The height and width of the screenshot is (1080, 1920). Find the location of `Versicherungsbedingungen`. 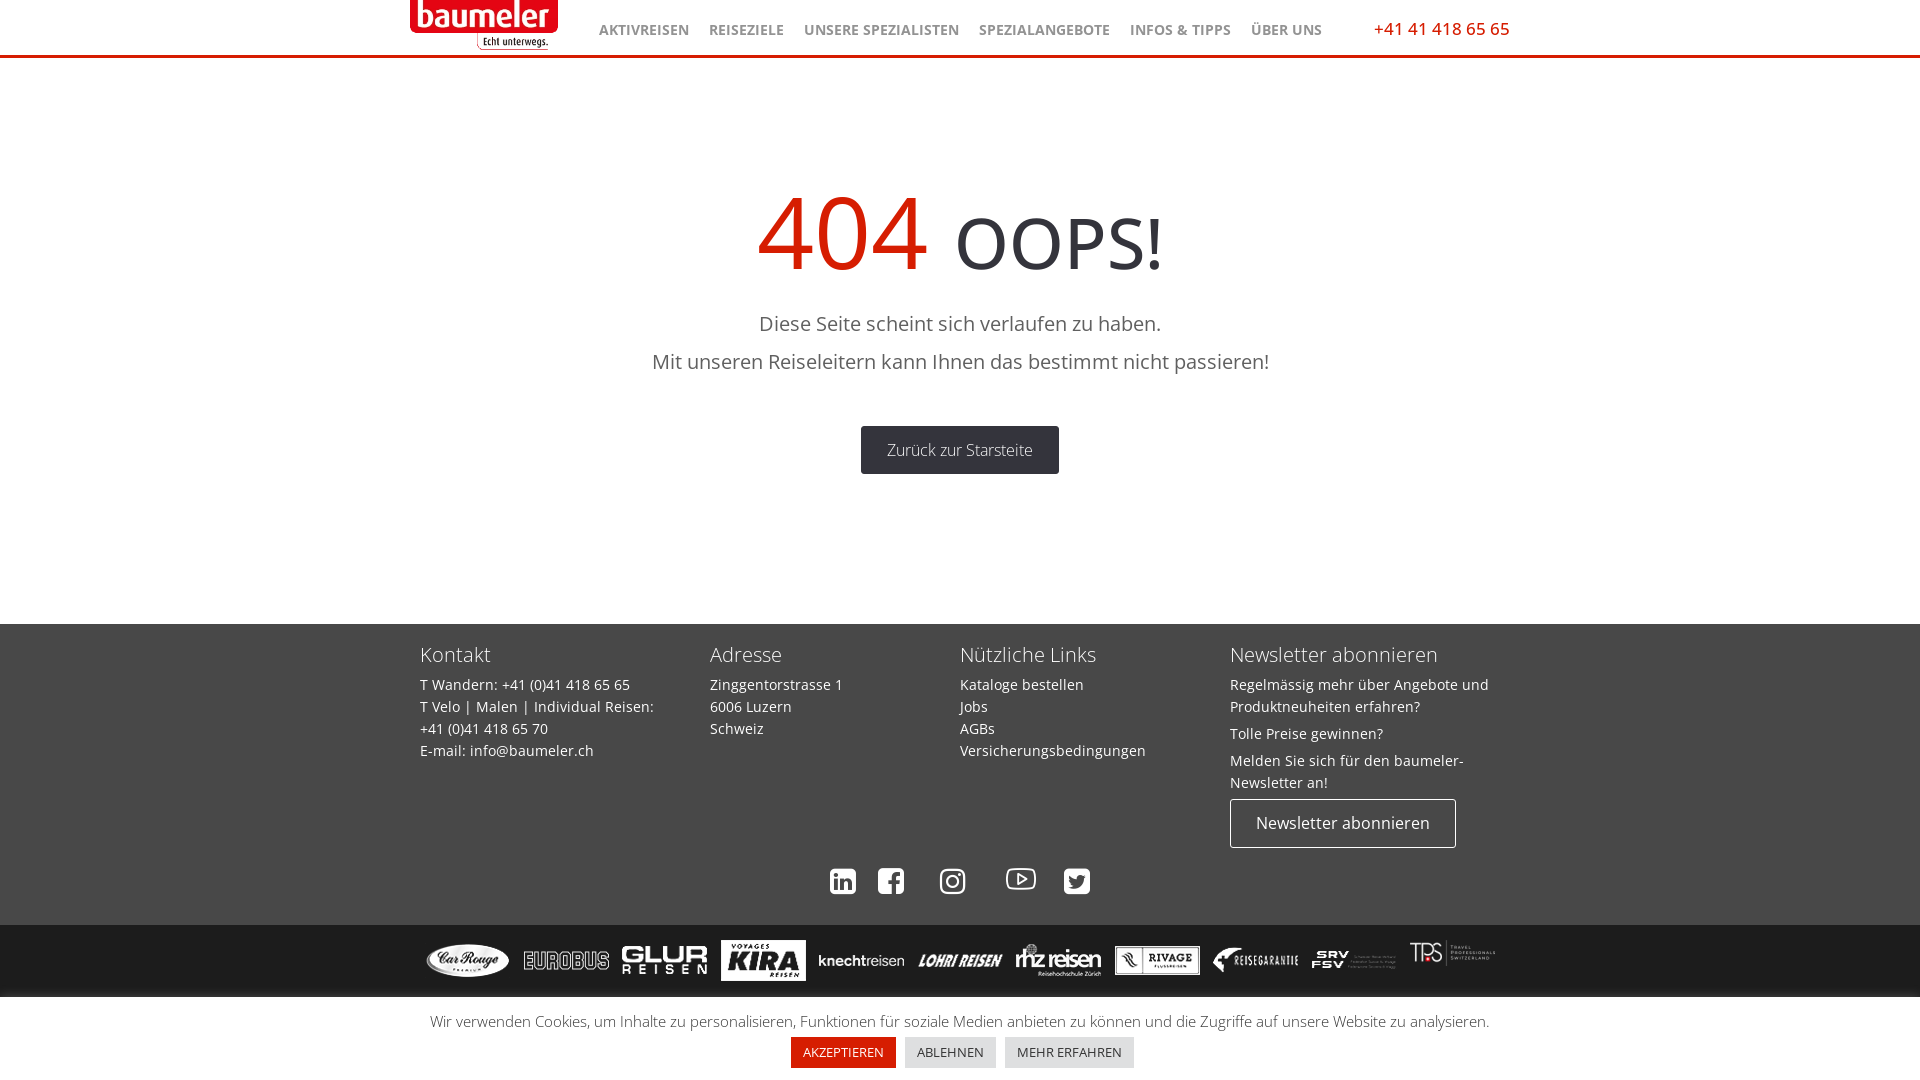

Versicherungsbedingungen is located at coordinates (1053, 750).